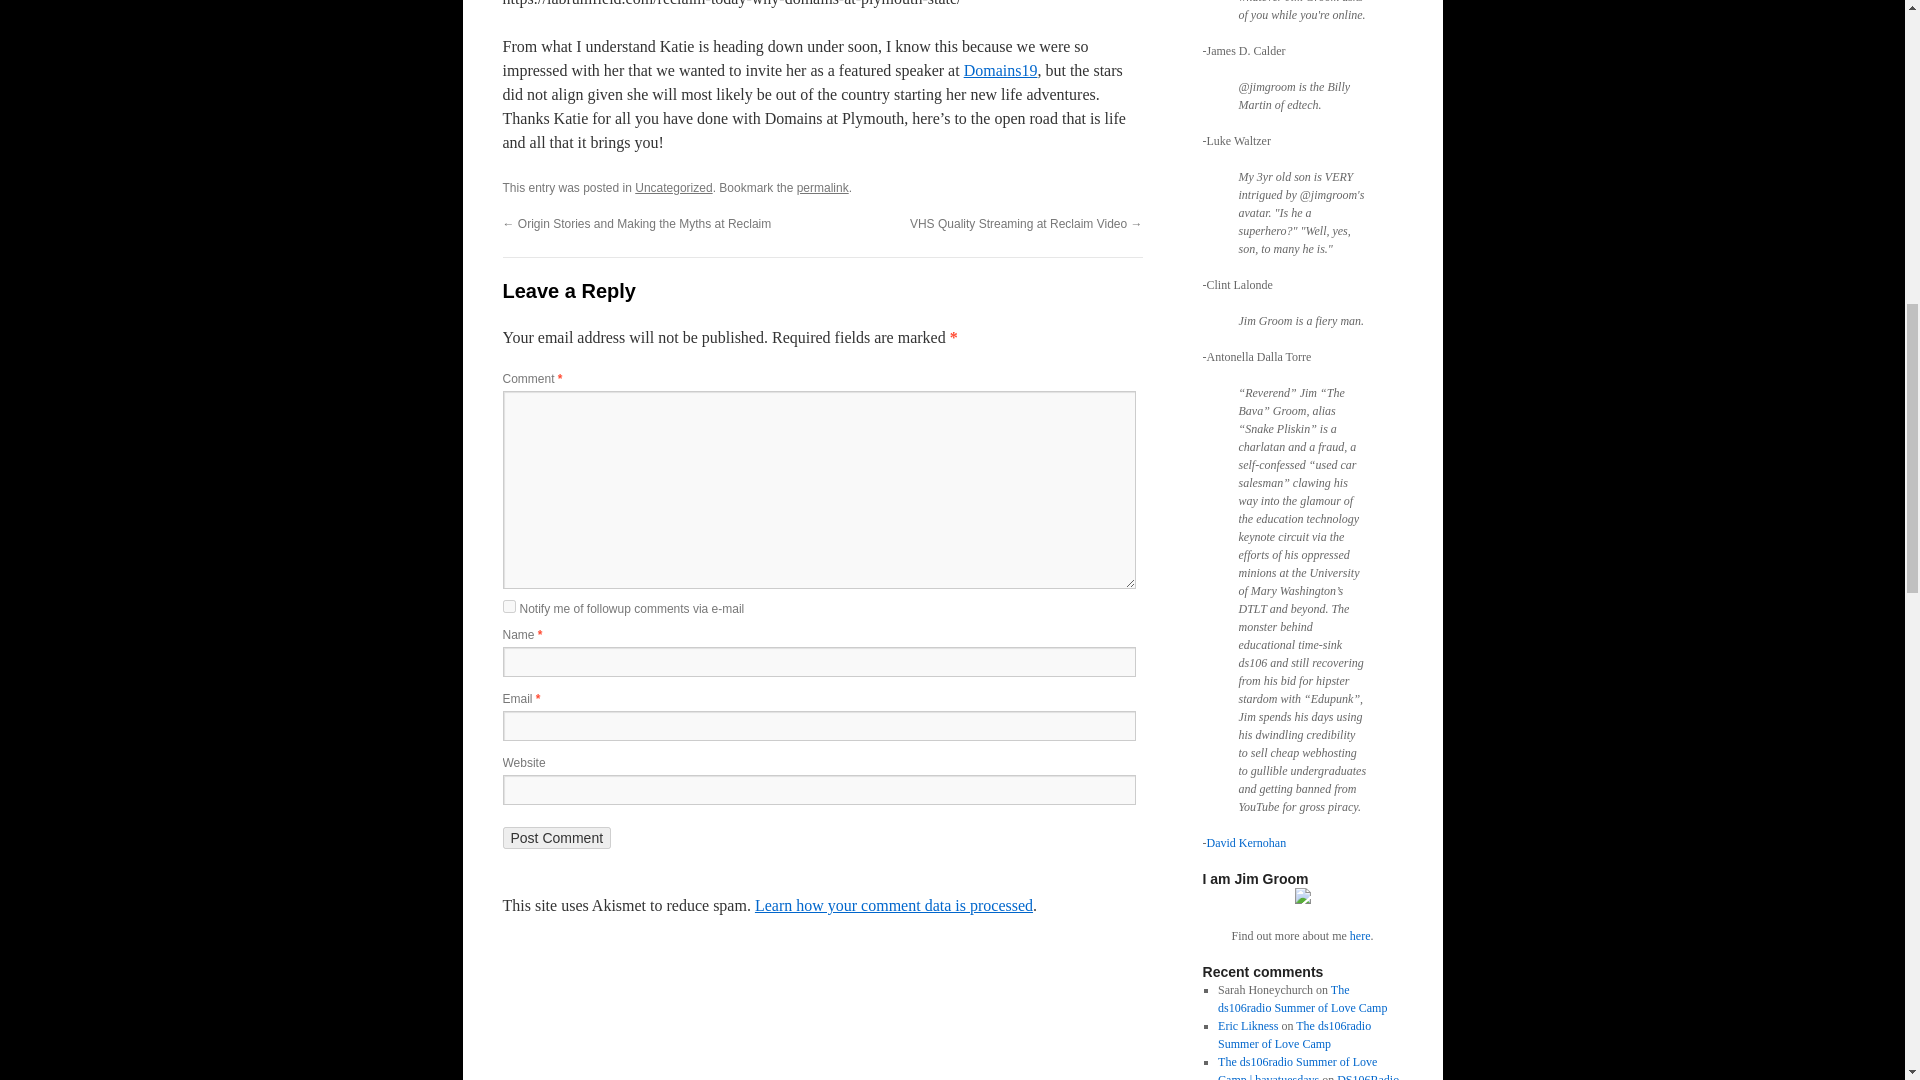 The height and width of the screenshot is (1080, 1920). I want to click on permalink, so click(822, 188).